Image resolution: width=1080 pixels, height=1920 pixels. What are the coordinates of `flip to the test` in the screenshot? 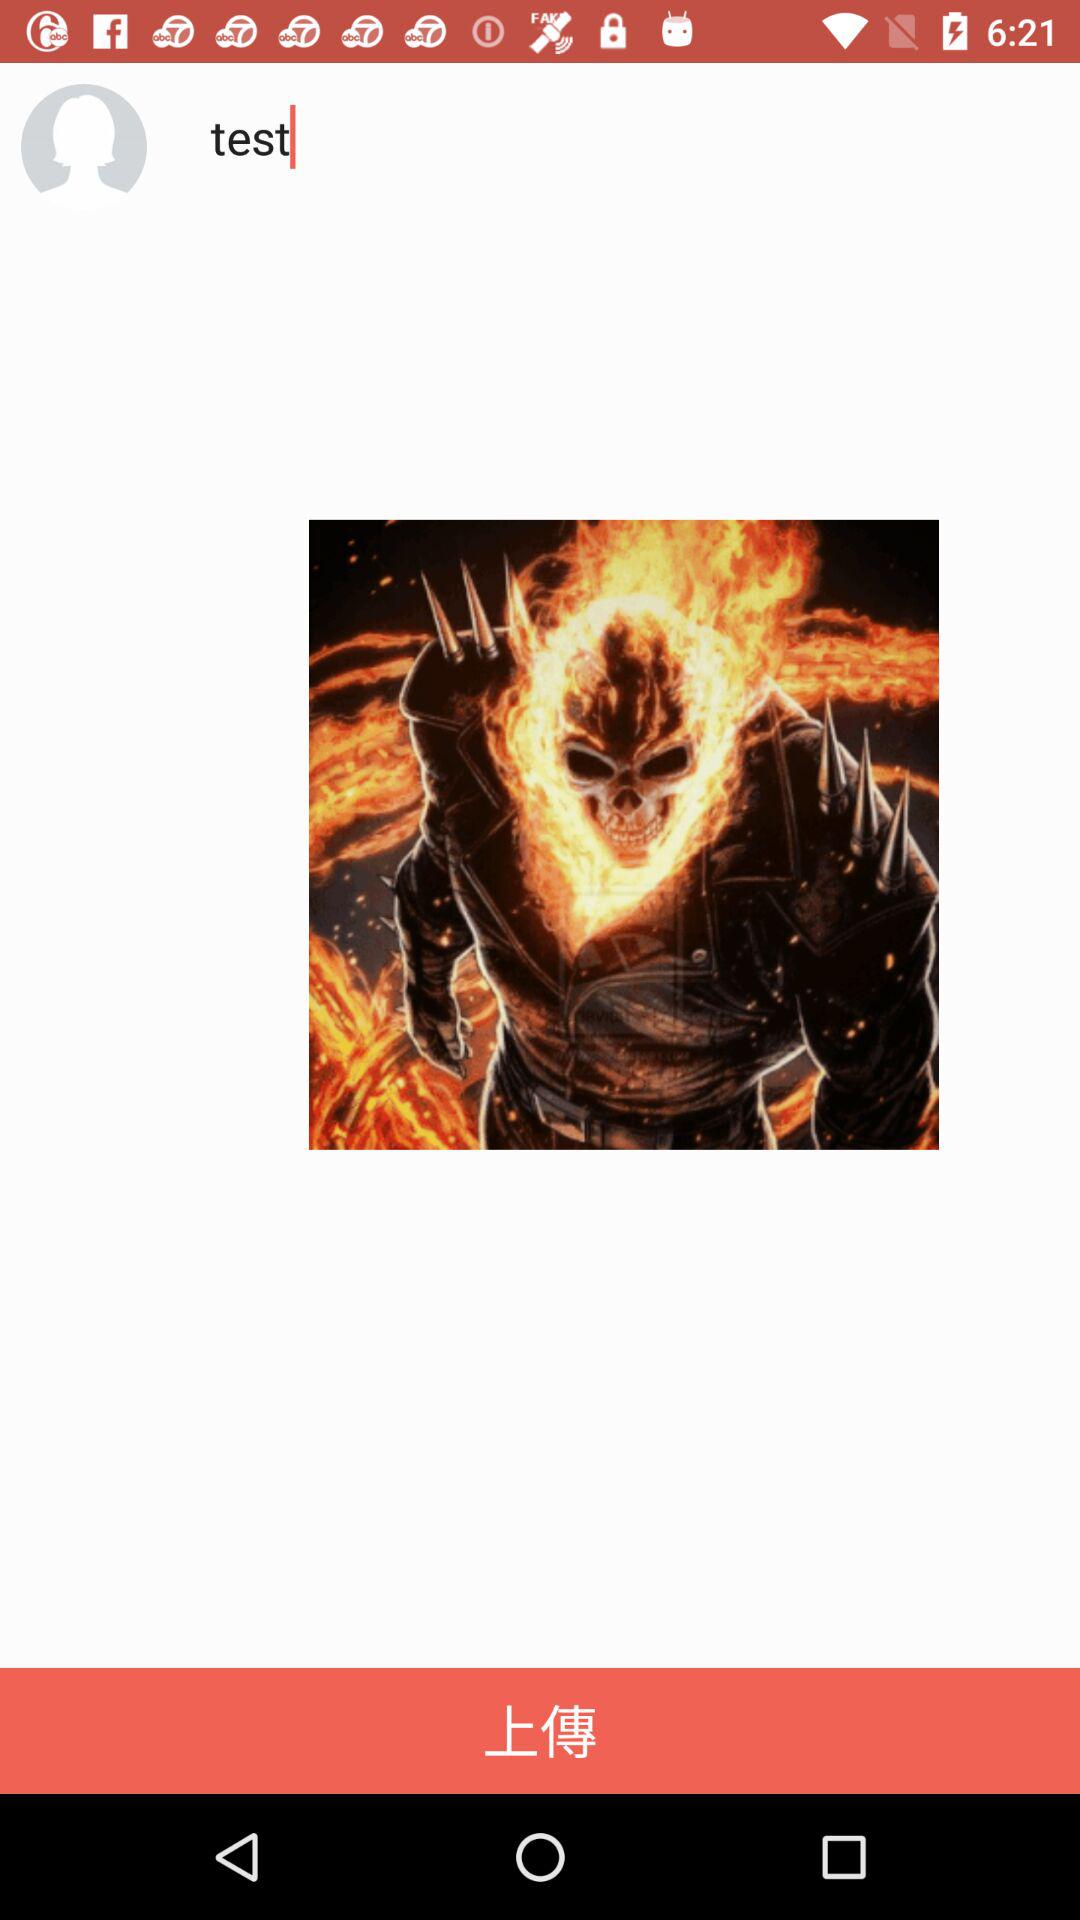 It's located at (614, 280).